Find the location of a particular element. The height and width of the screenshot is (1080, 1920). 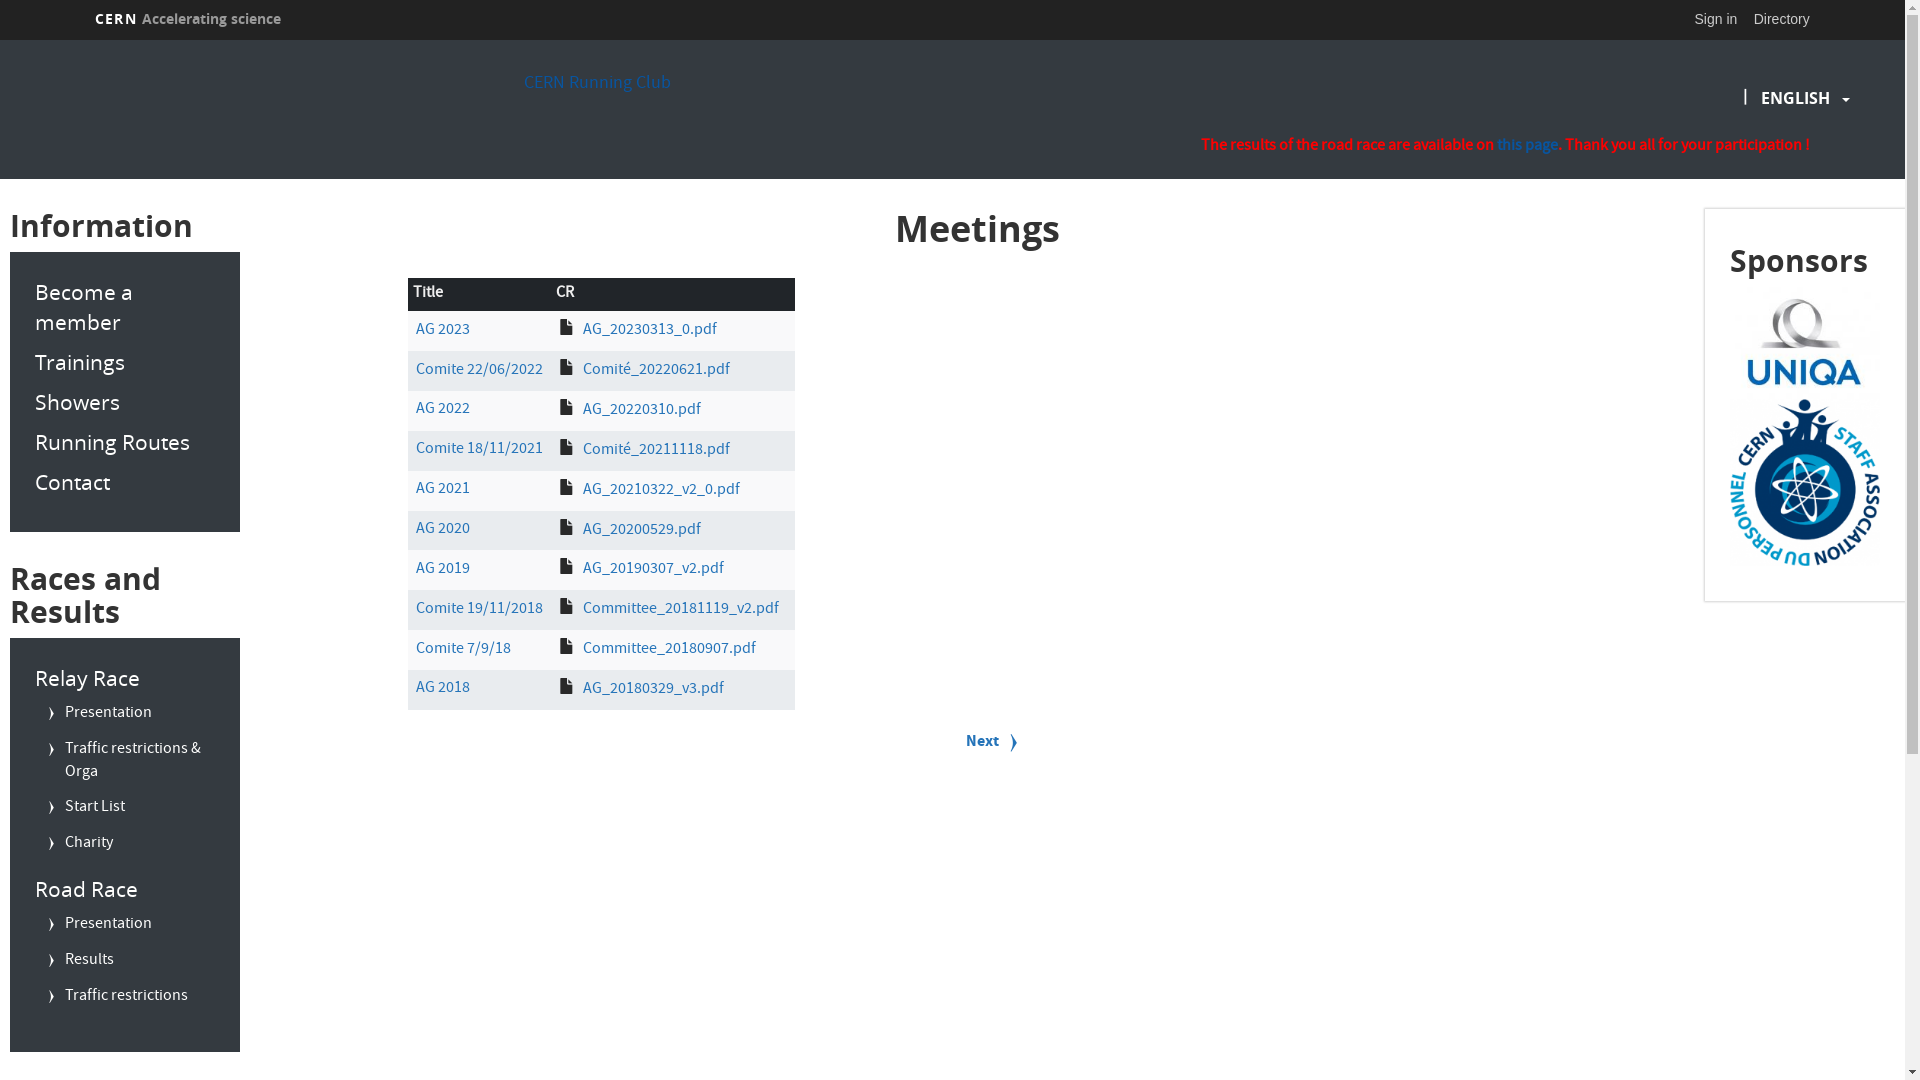

AG_20230313_0.pdf is located at coordinates (649, 331).